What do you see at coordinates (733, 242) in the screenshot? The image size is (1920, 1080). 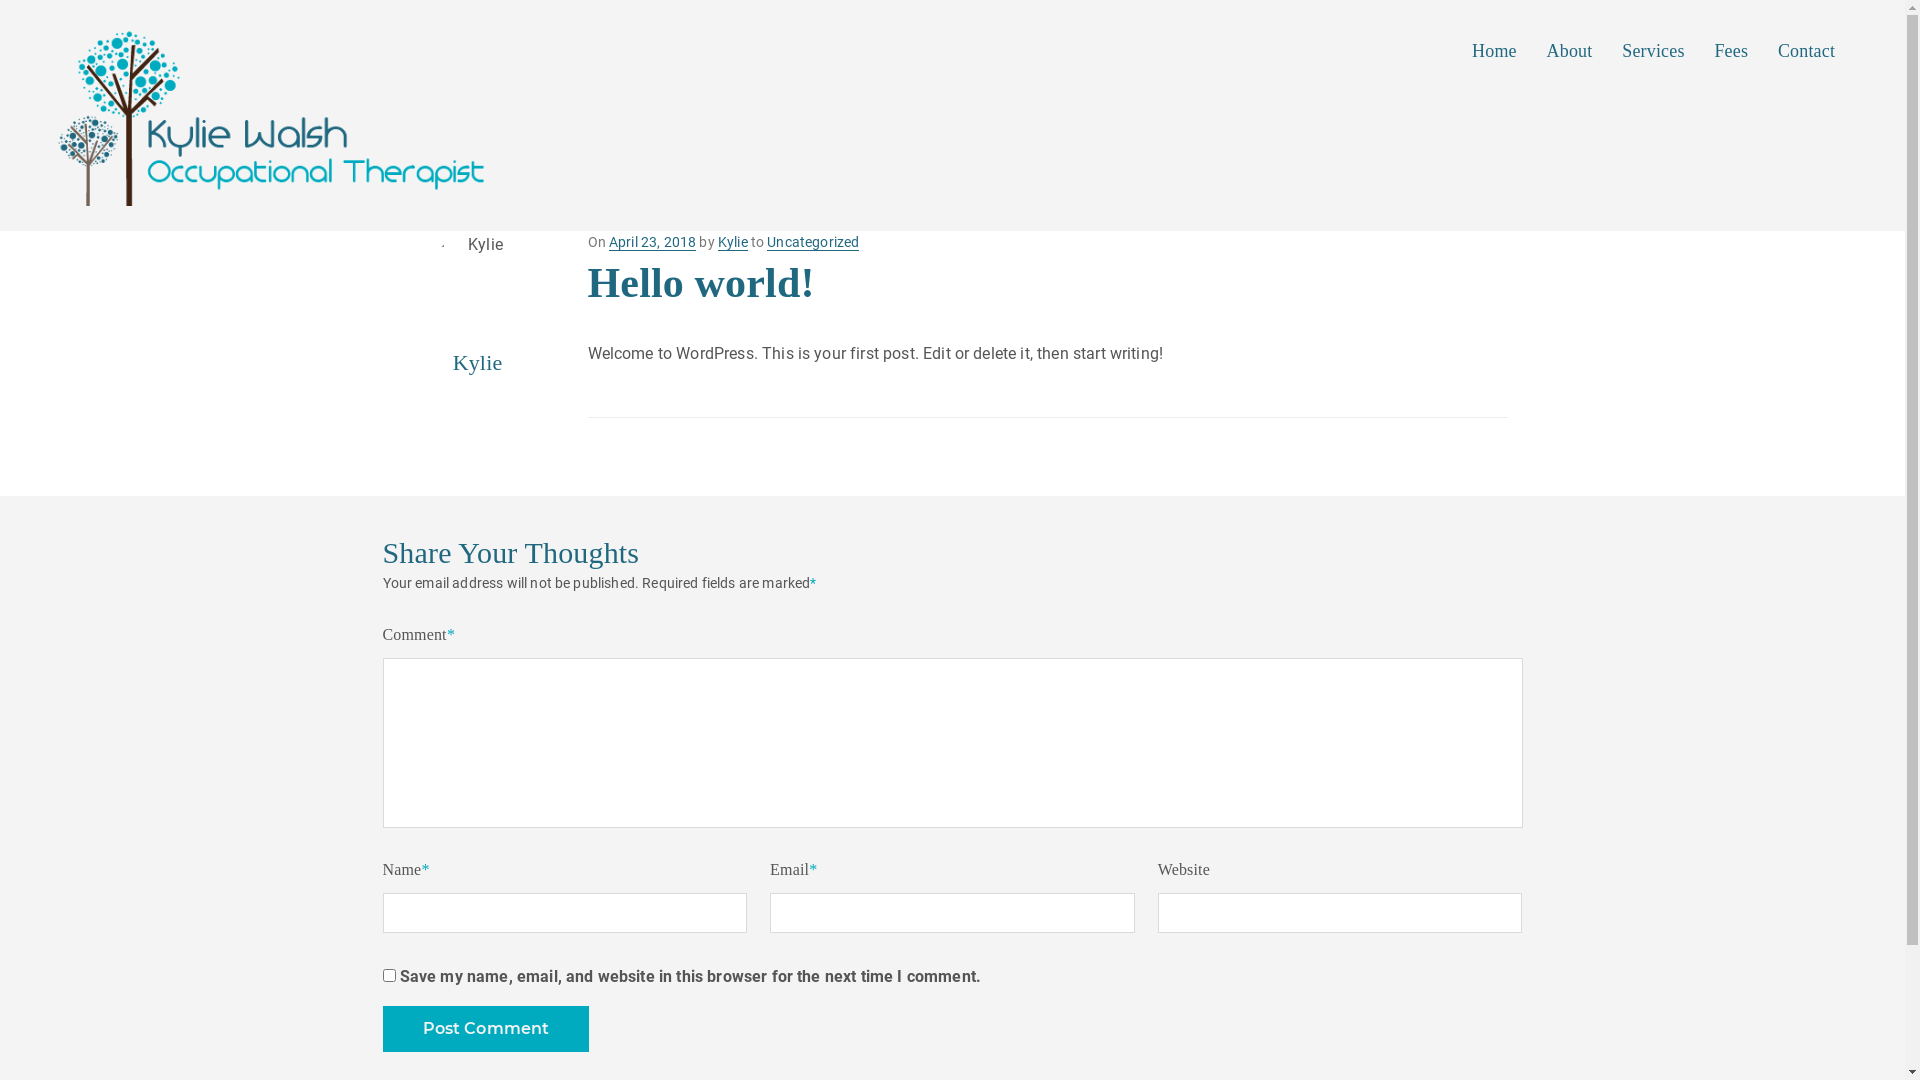 I see `Kylie` at bounding box center [733, 242].